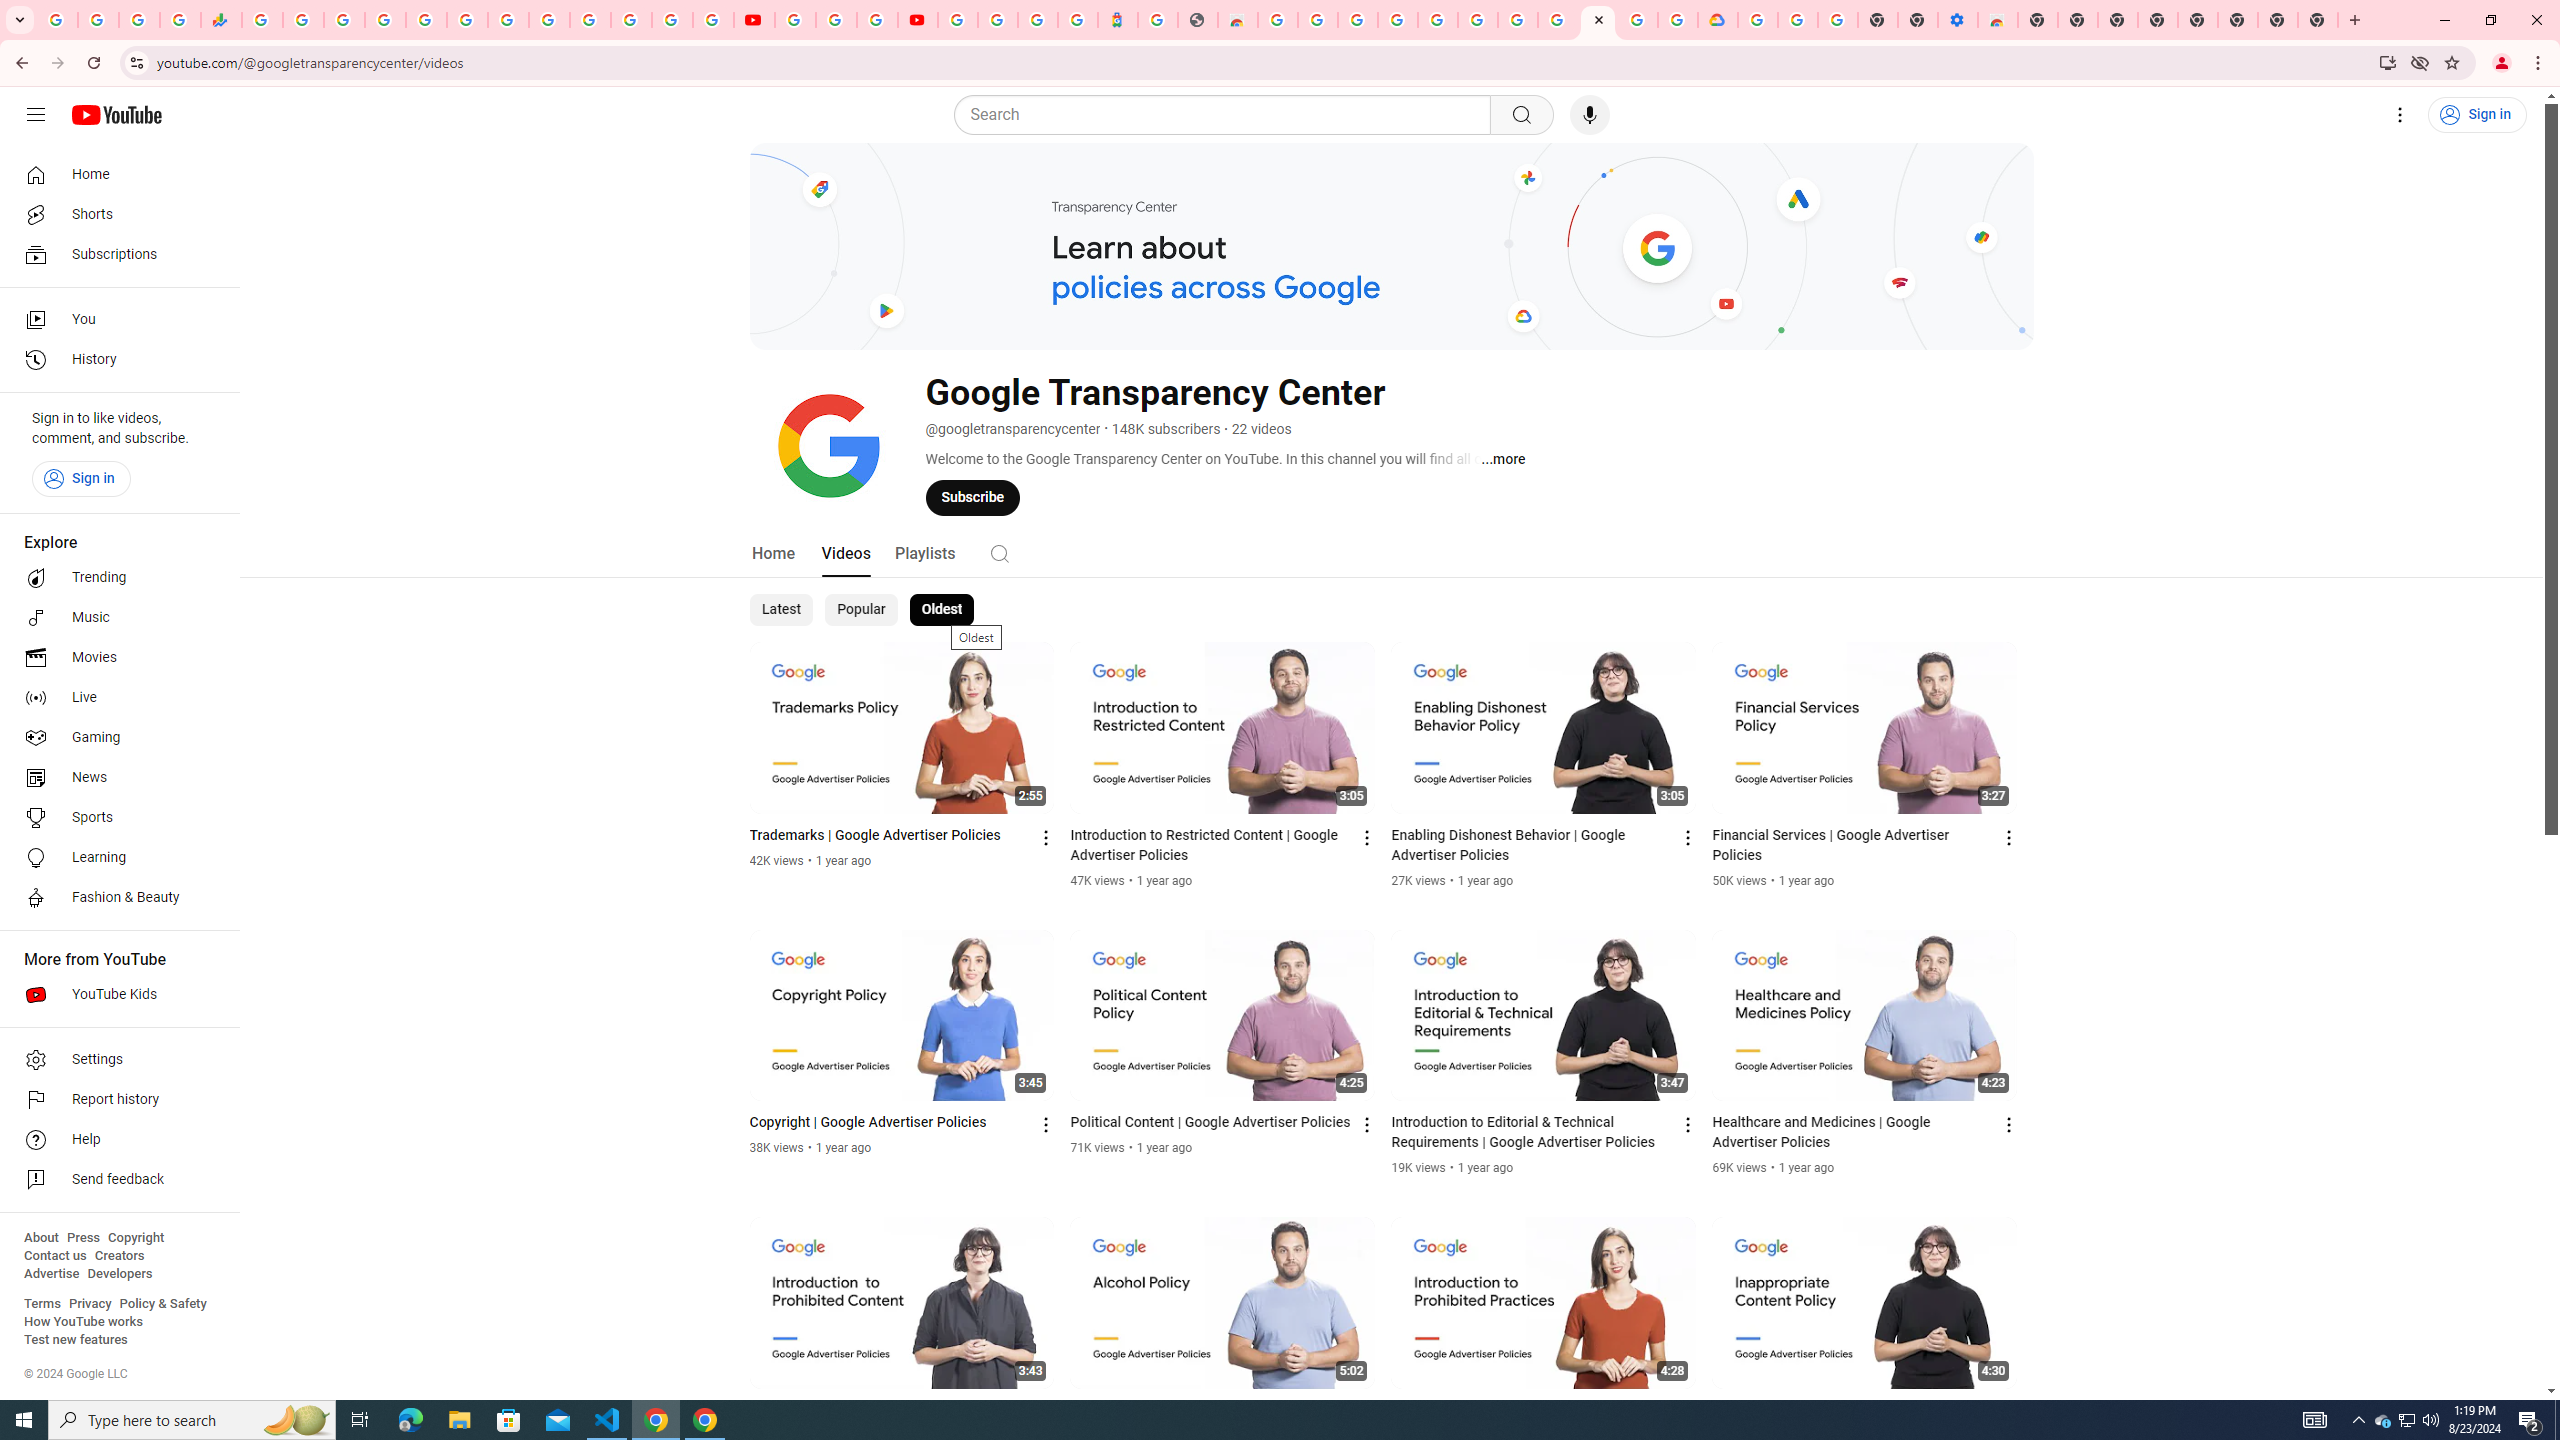 The image size is (2560, 1440). Describe the element at coordinates (76, 1340) in the screenshot. I see `Test new features` at that location.